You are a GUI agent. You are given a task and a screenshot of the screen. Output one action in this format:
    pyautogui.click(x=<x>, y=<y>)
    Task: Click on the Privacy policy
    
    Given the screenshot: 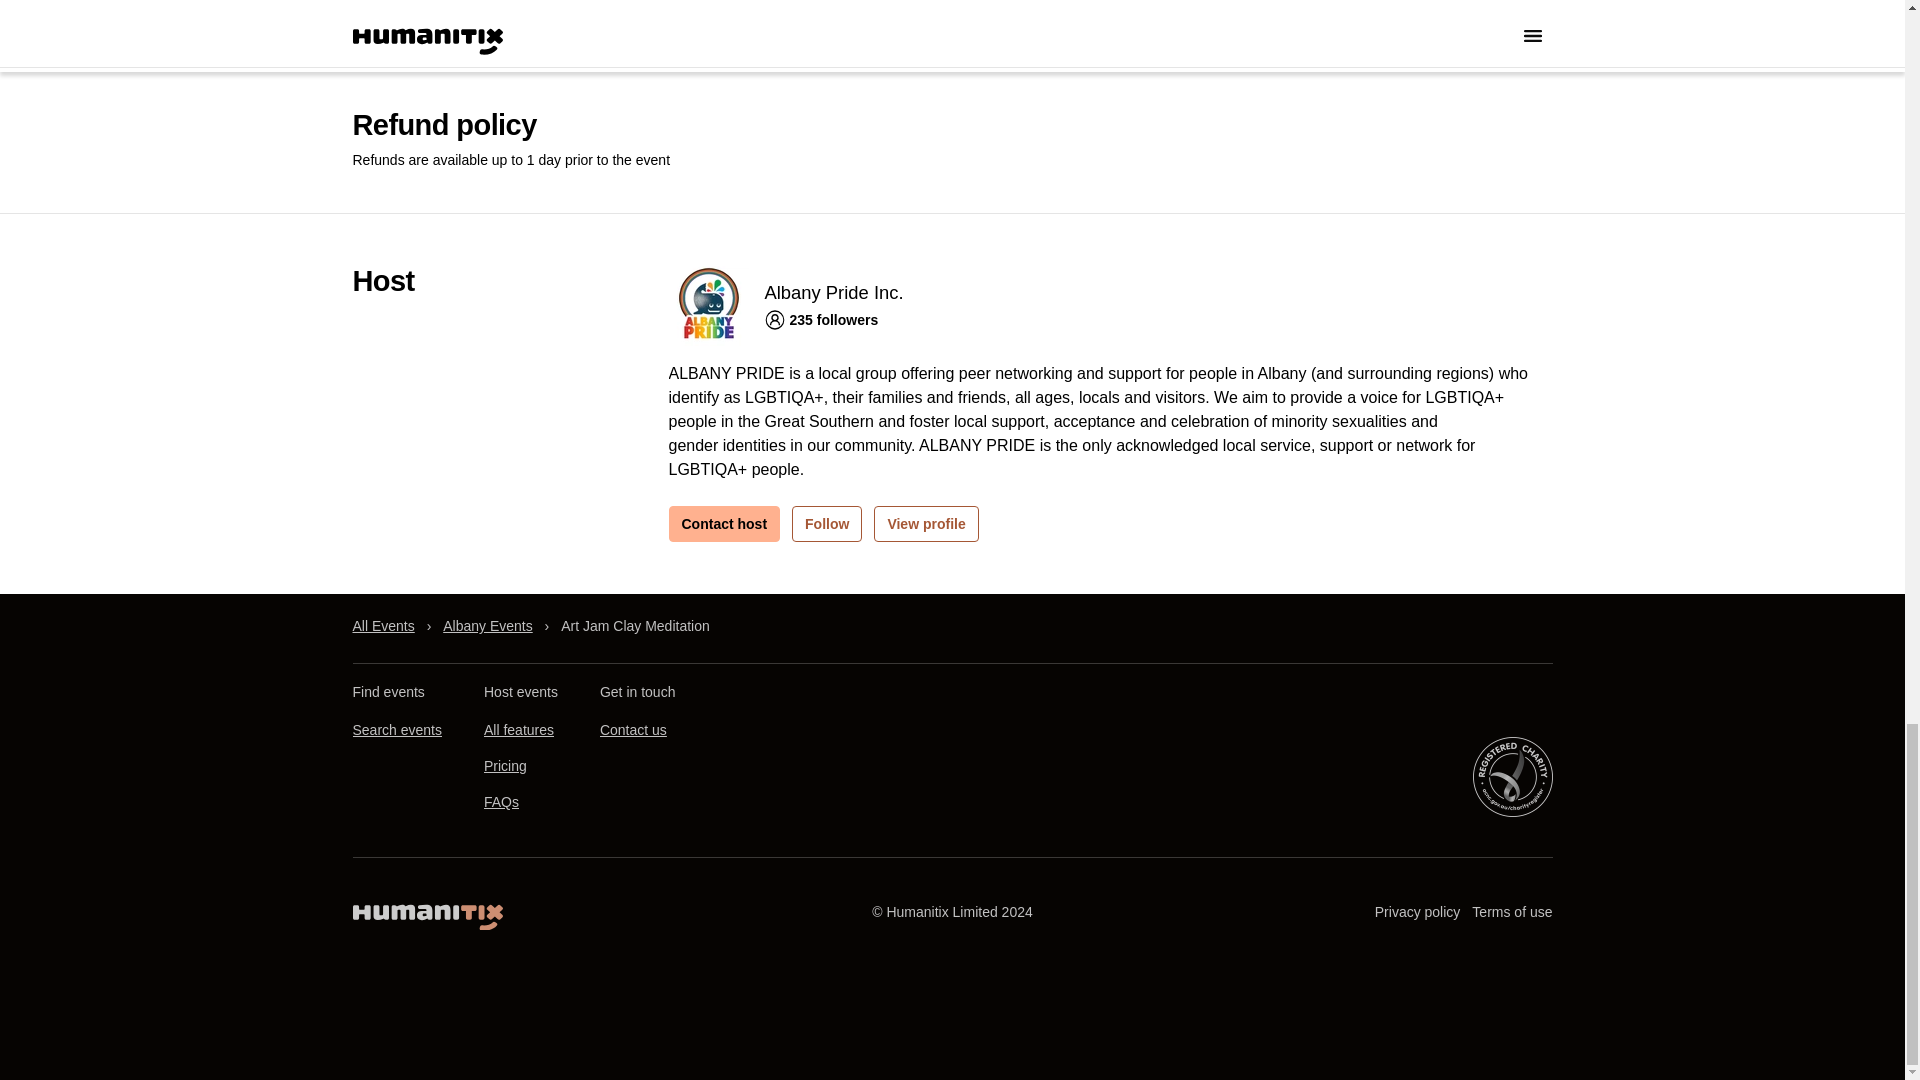 What is the action you would take?
    pyautogui.click(x=1418, y=912)
    